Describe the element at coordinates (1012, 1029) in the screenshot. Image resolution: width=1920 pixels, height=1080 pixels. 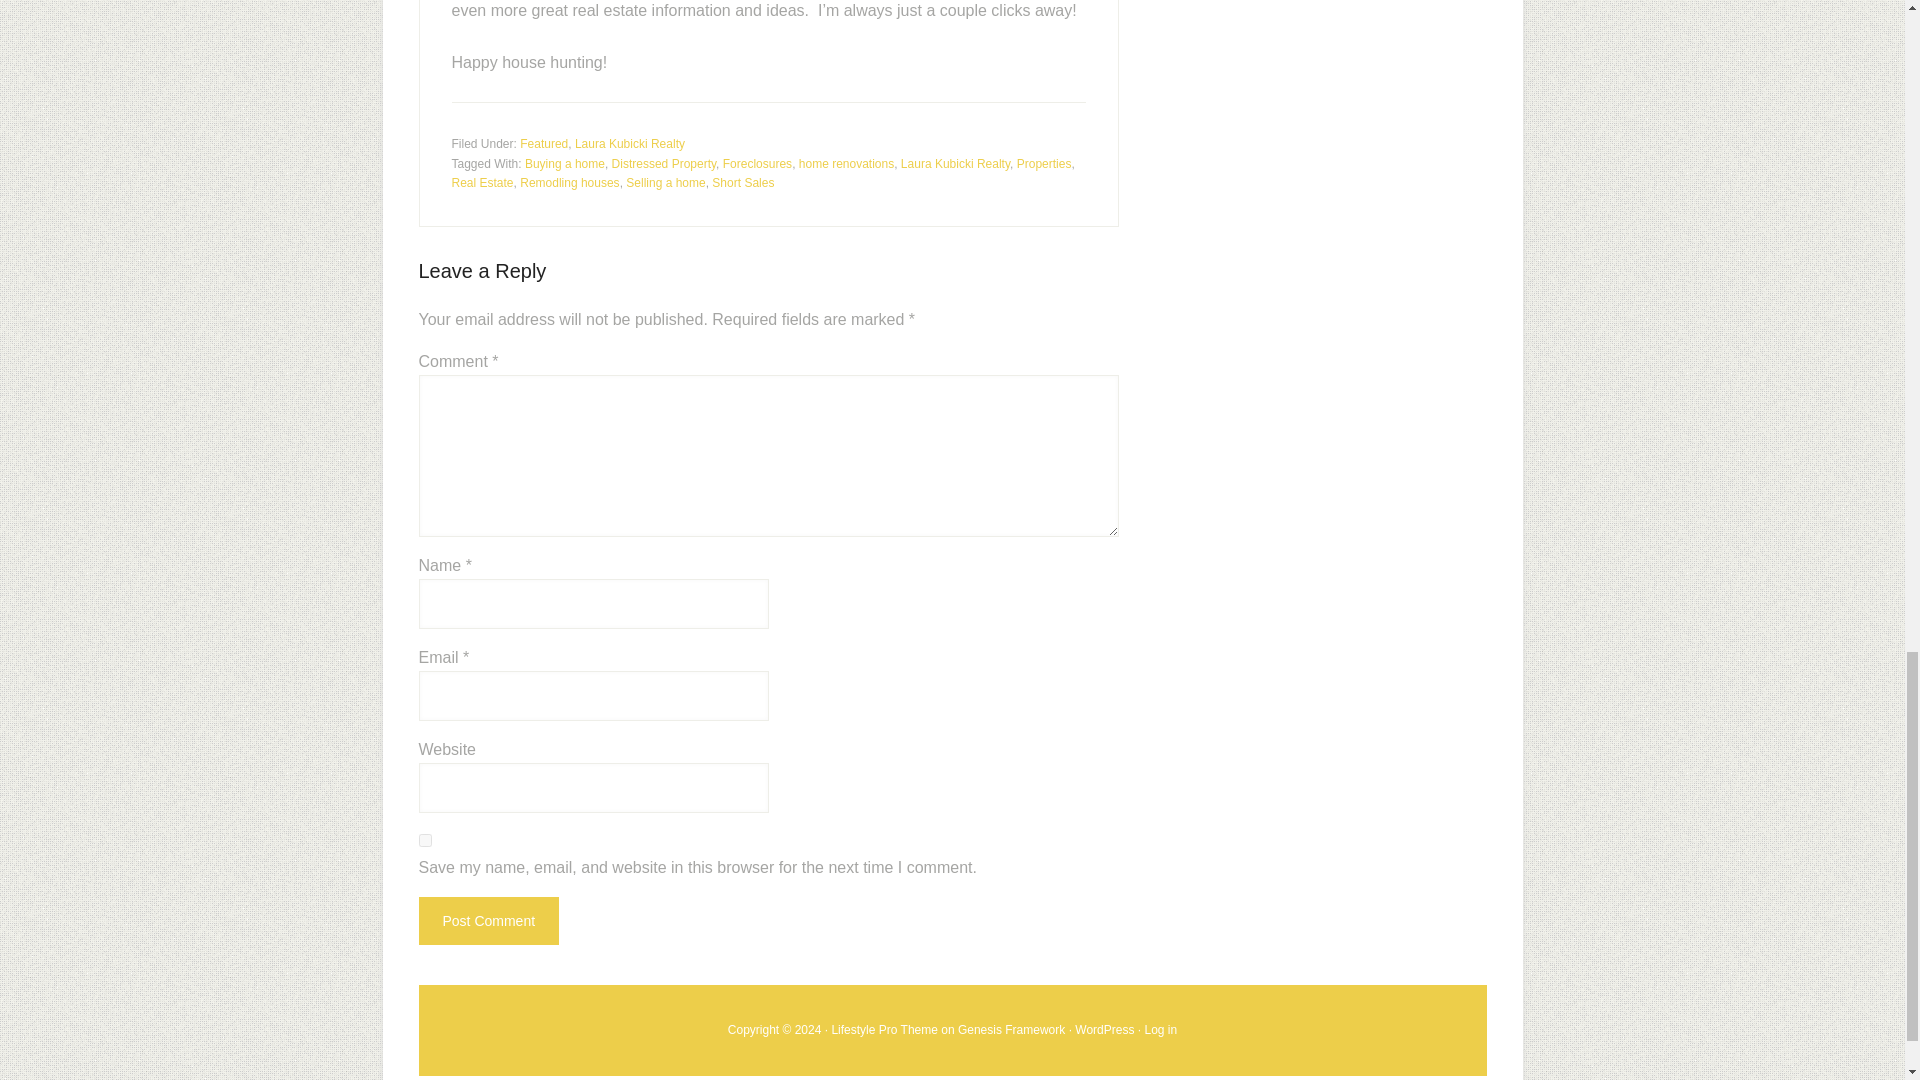
I see `Genesis Framework` at that location.